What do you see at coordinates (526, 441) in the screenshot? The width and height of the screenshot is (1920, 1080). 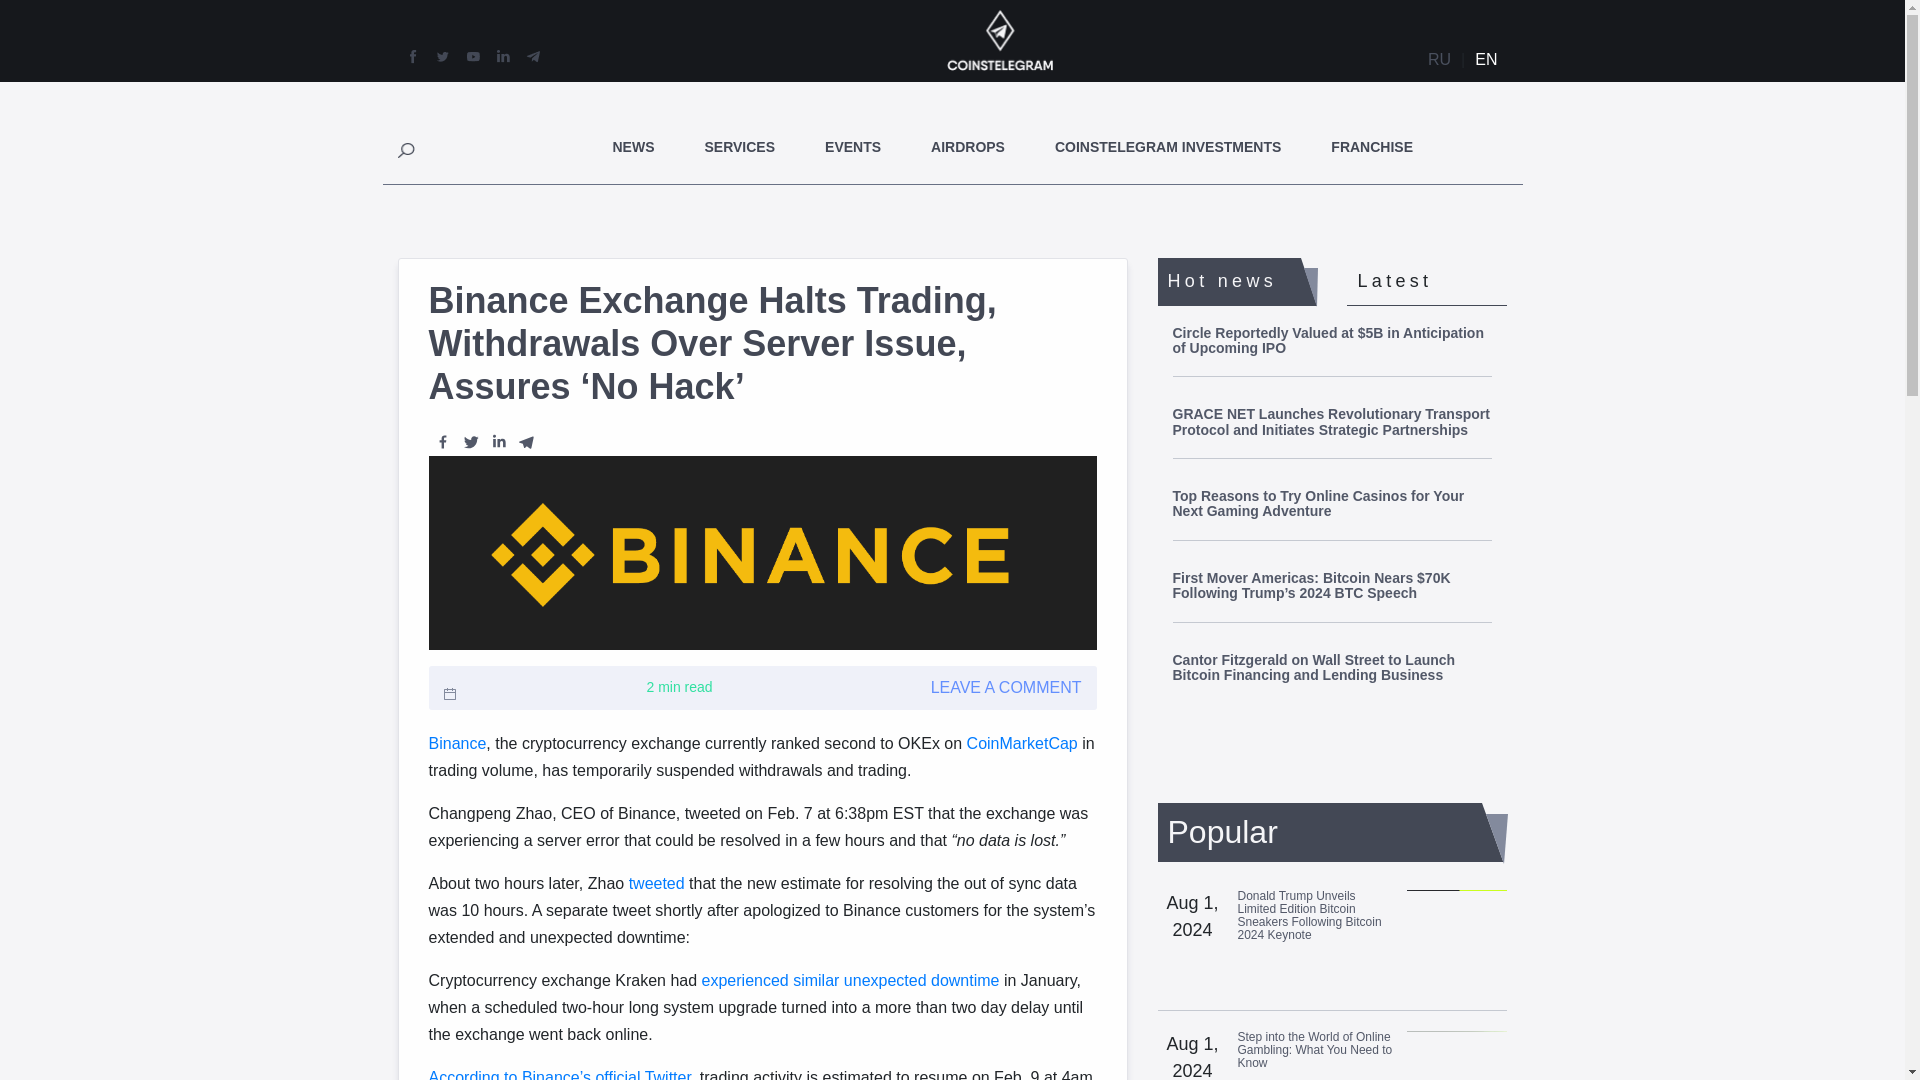 I see `Telegram` at bounding box center [526, 441].